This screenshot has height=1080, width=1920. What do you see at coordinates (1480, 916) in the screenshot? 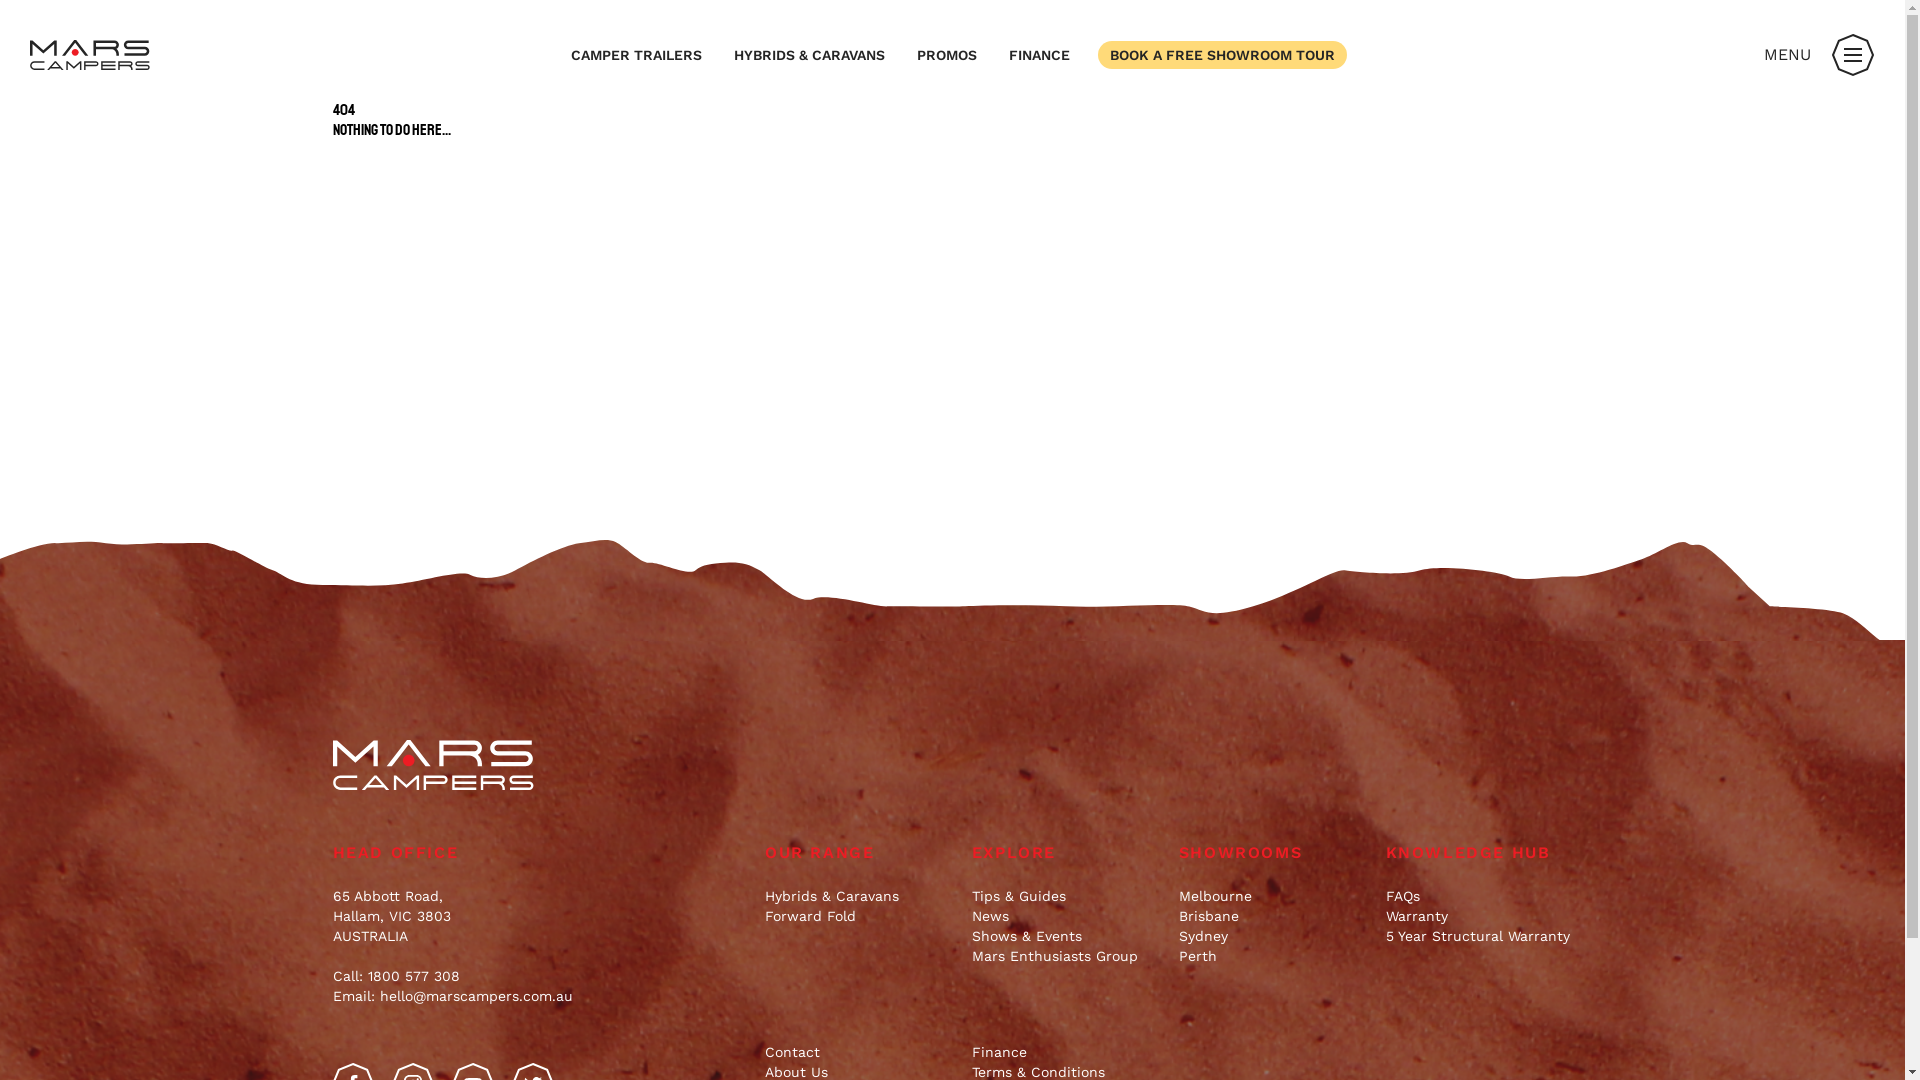
I see `Warranty` at bounding box center [1480, 916].